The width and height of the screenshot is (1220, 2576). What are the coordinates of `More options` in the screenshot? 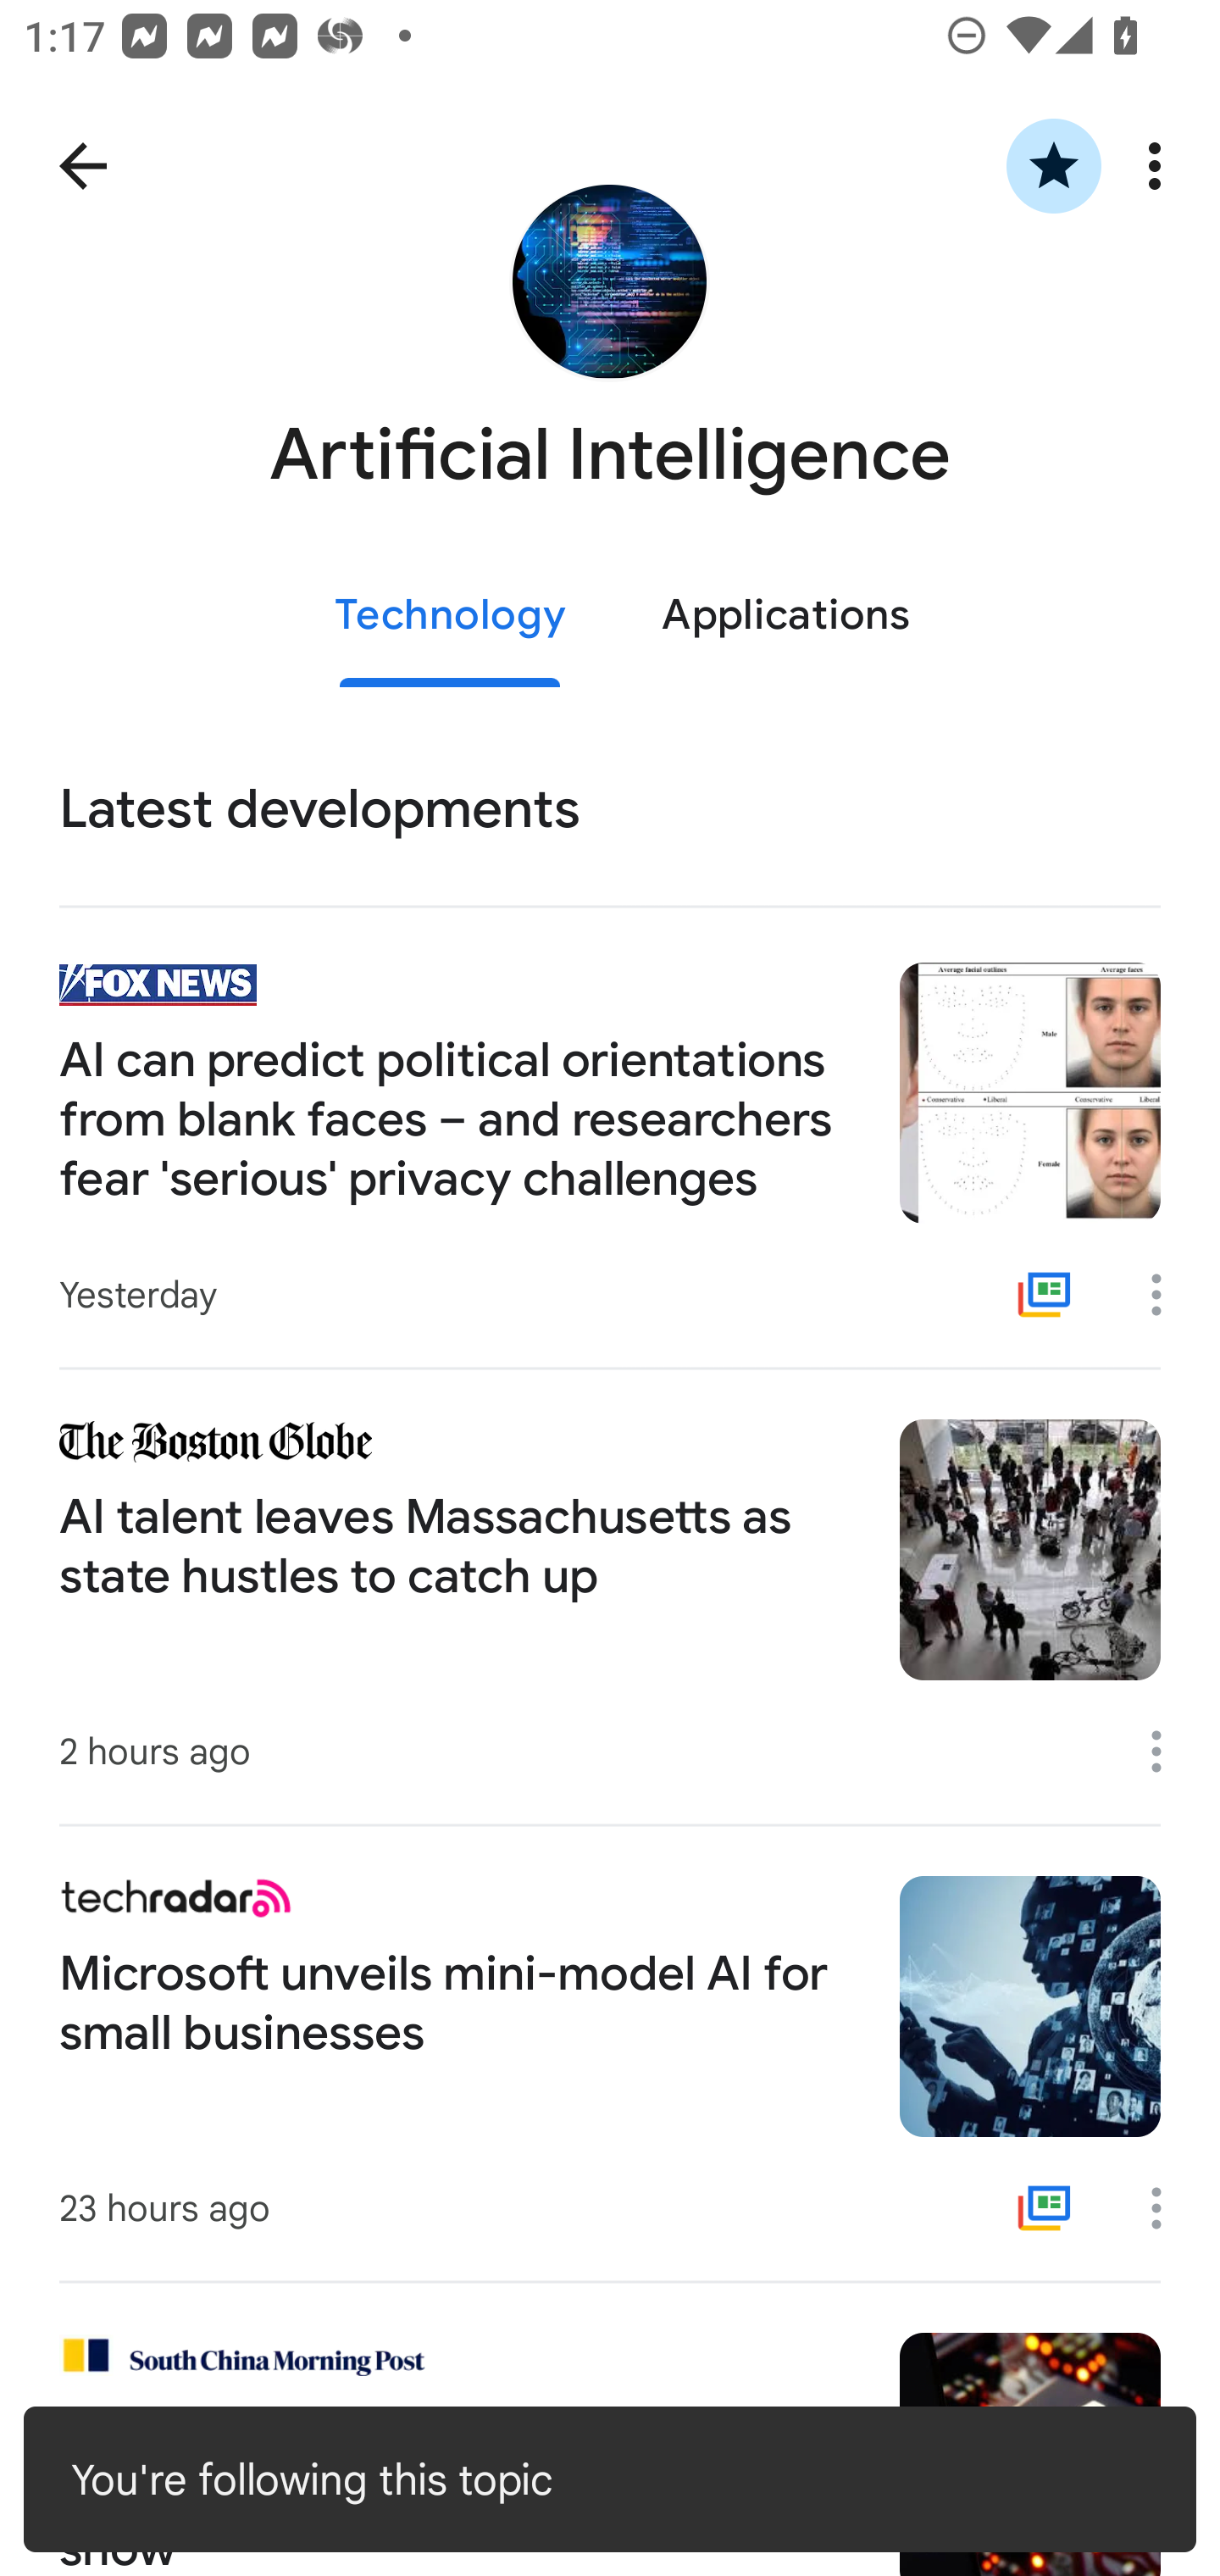 It's located at (1167, 2208).